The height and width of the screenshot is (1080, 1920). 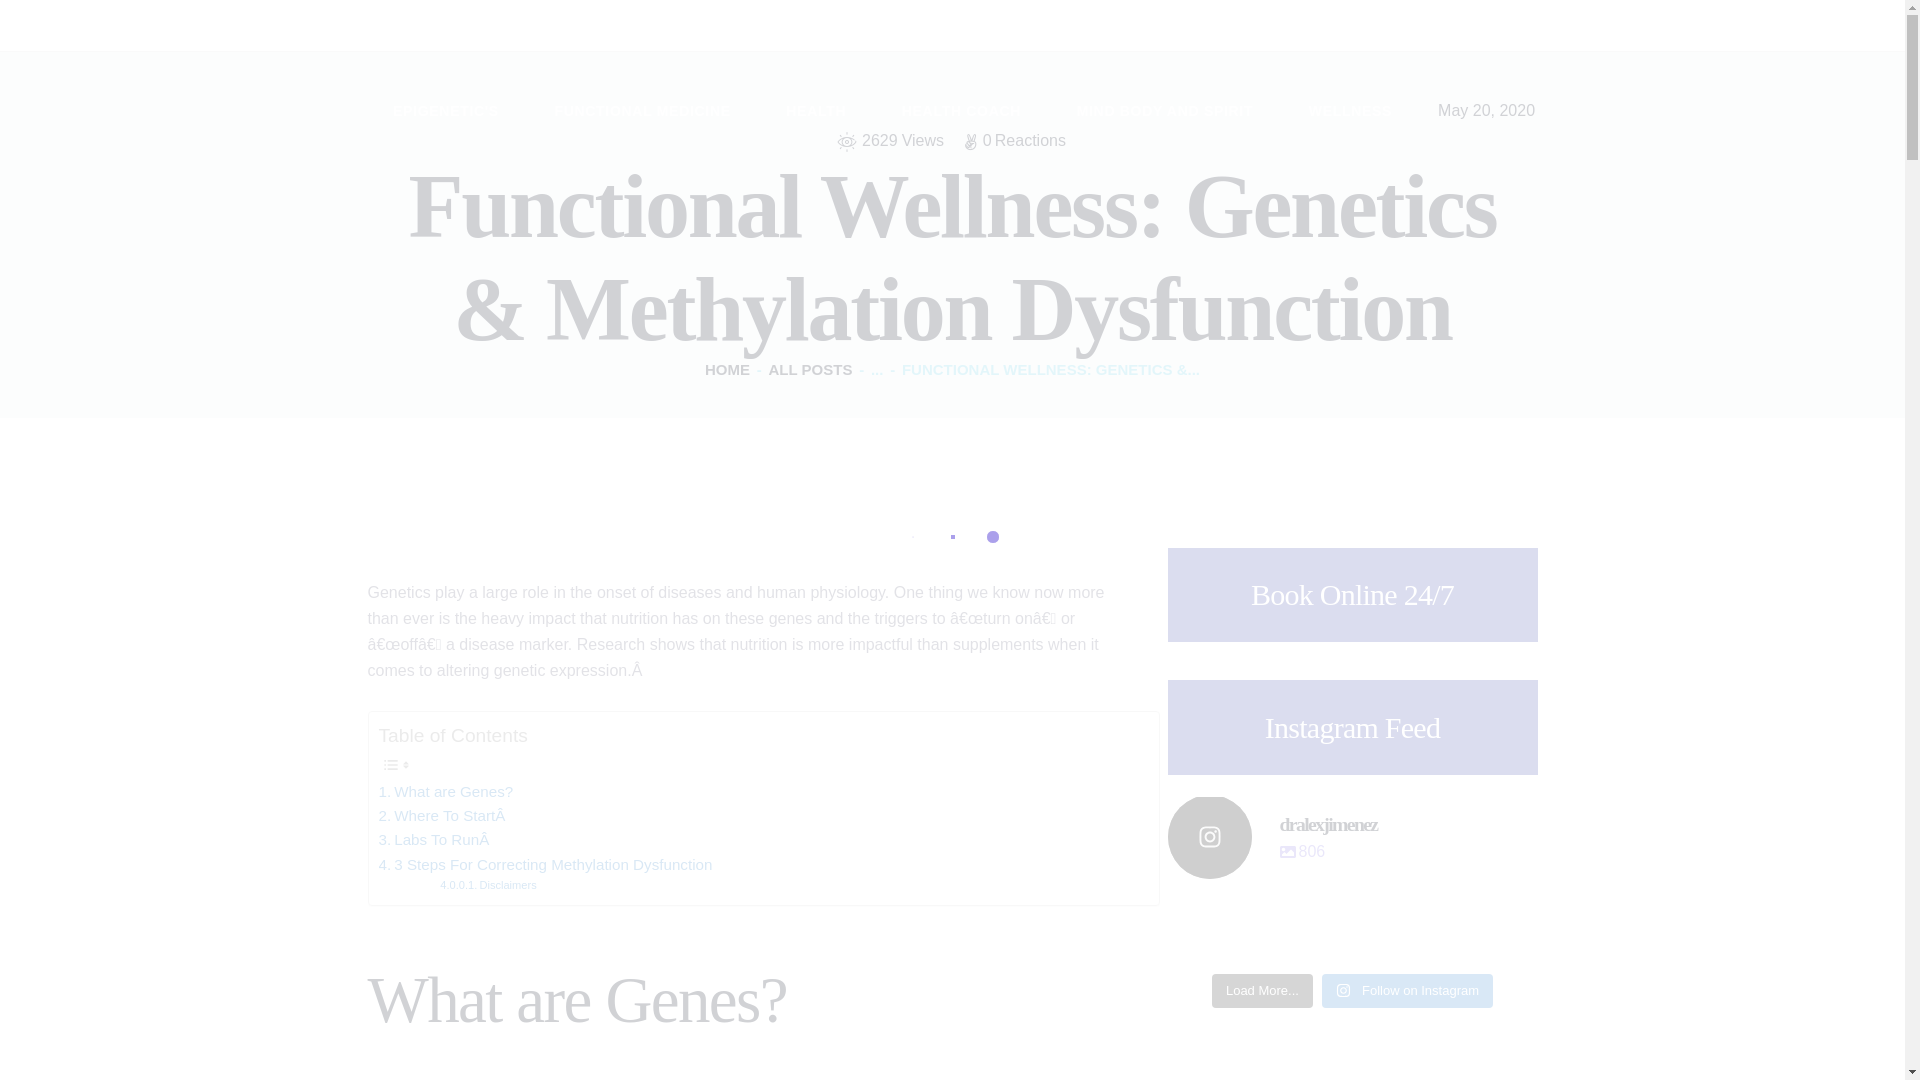 I want to click on 0Reactions, so click(x=1014, y=140).